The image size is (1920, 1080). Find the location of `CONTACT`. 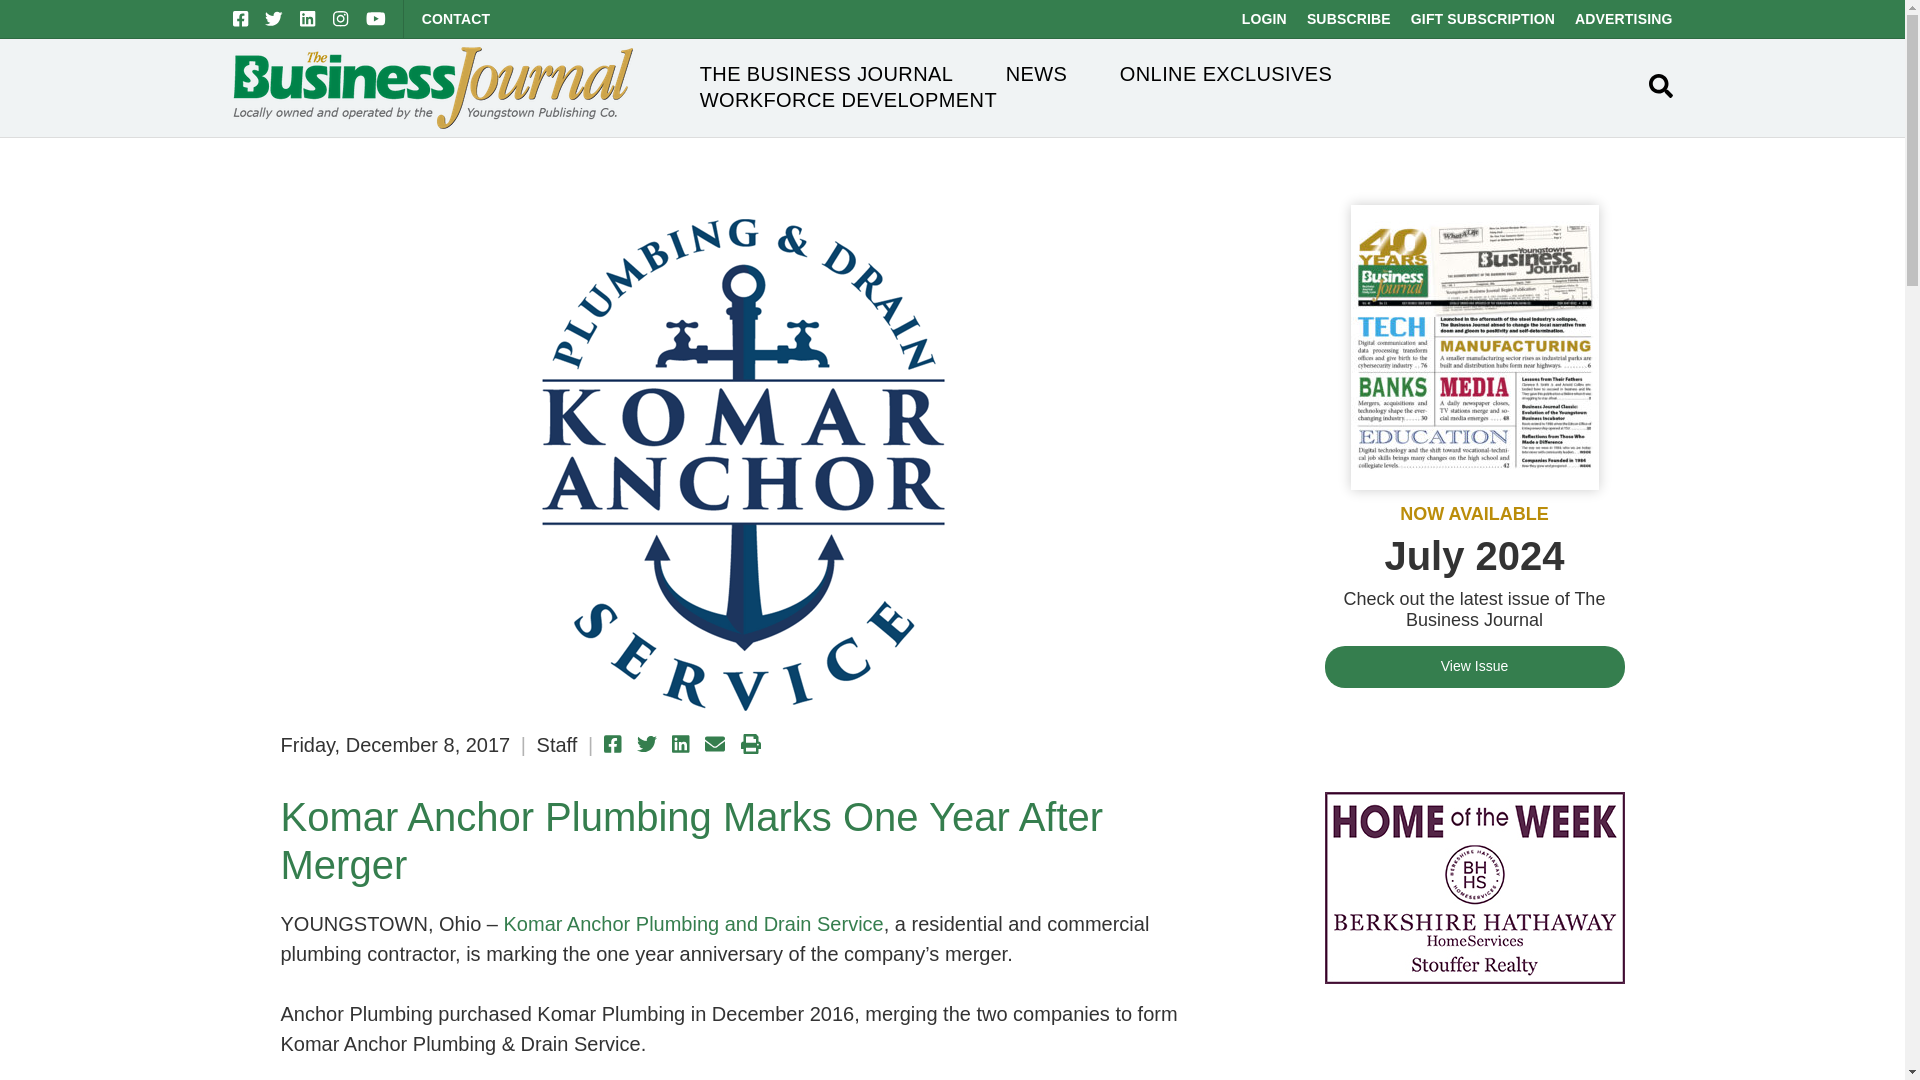

CONTACT is located at coordinates (456, 18).